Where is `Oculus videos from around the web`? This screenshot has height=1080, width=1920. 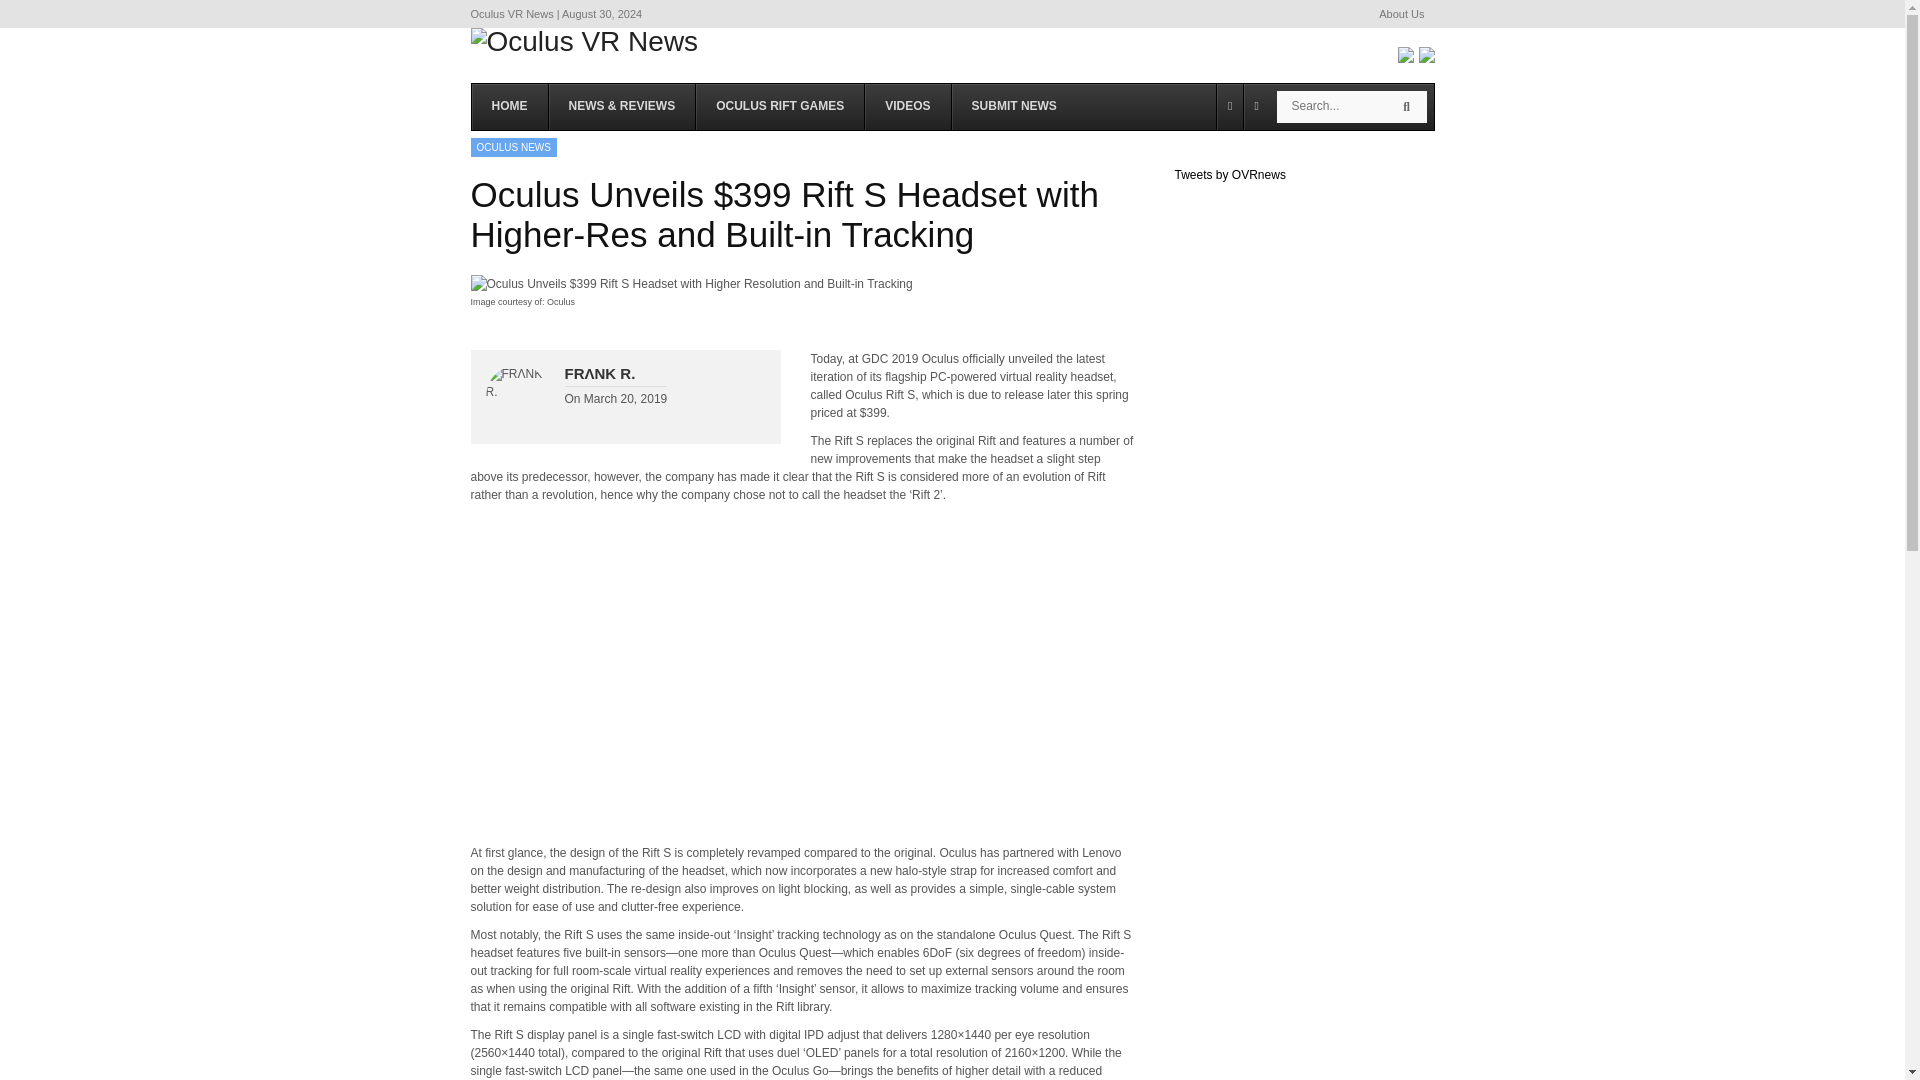 Oculus videos from around the web is located at coordinates (907, 106).